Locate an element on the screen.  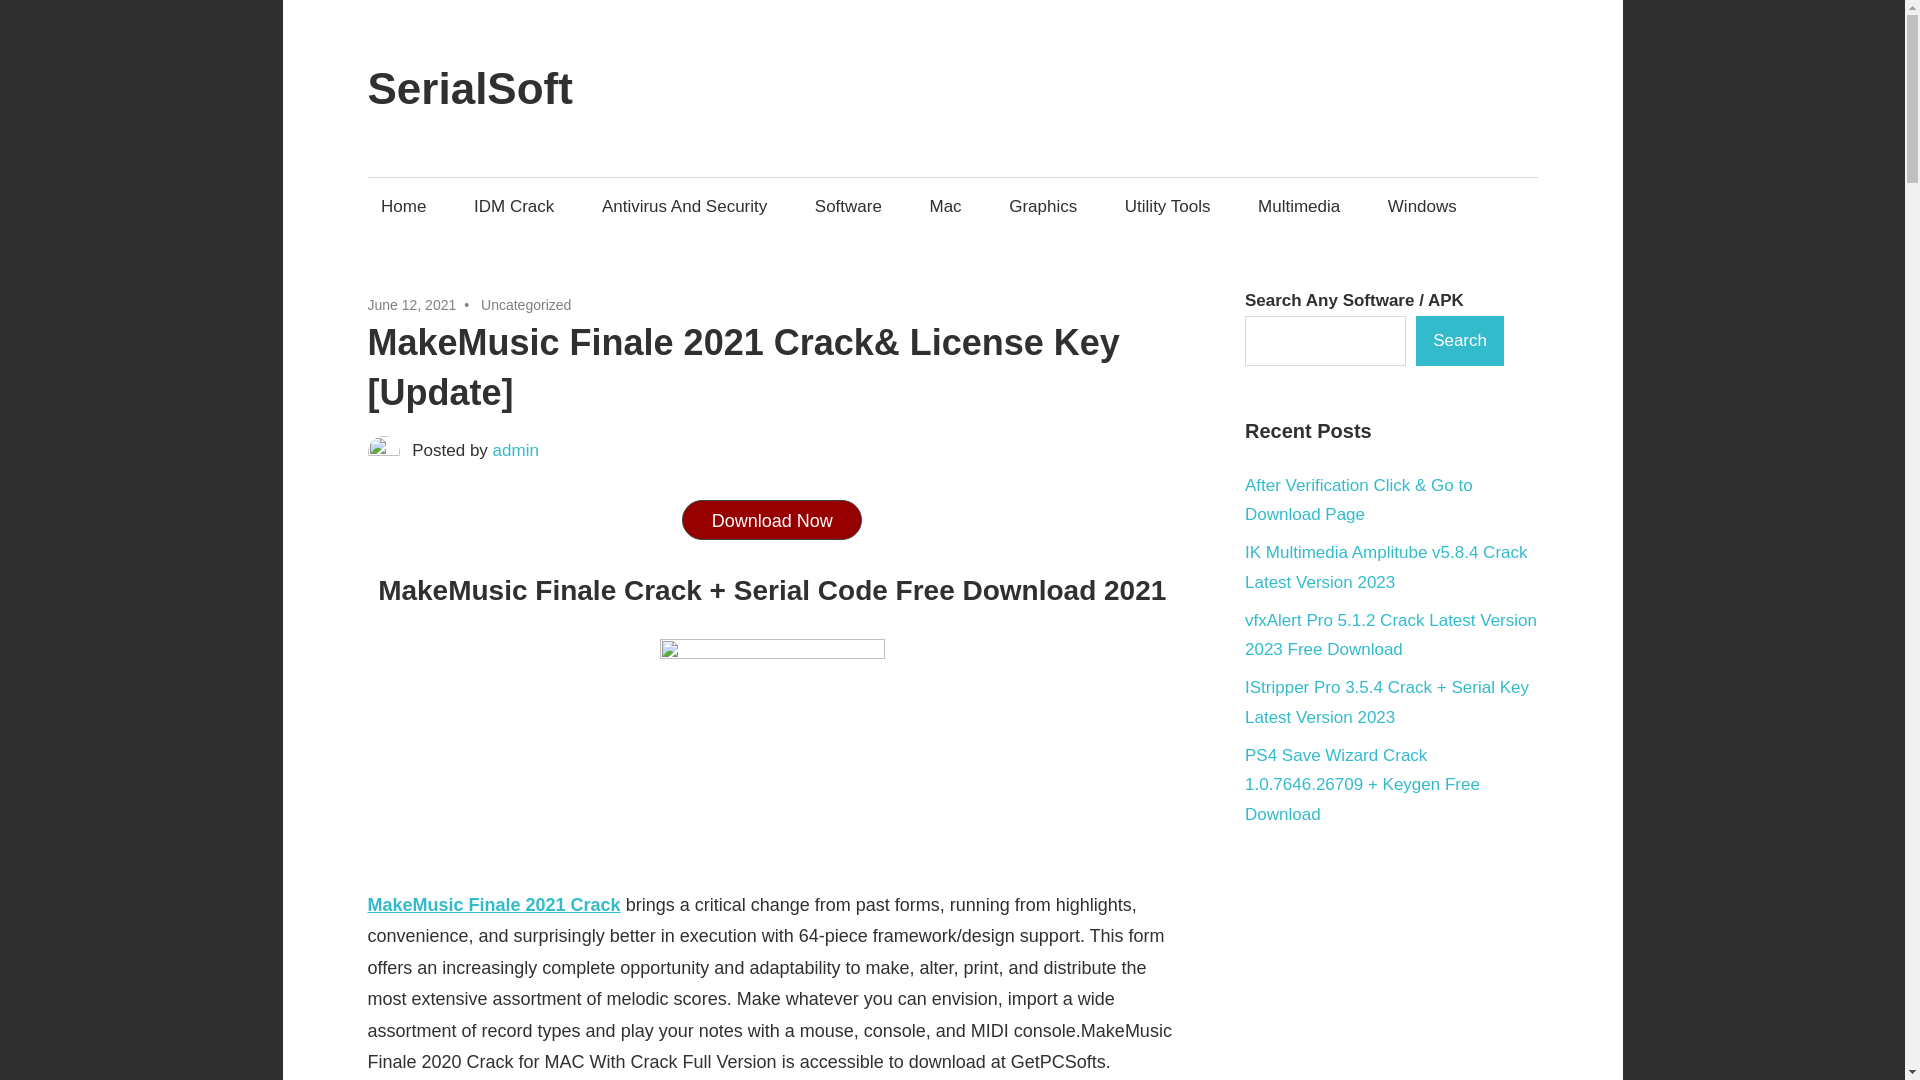
Software is located at coordinates (847, 206).